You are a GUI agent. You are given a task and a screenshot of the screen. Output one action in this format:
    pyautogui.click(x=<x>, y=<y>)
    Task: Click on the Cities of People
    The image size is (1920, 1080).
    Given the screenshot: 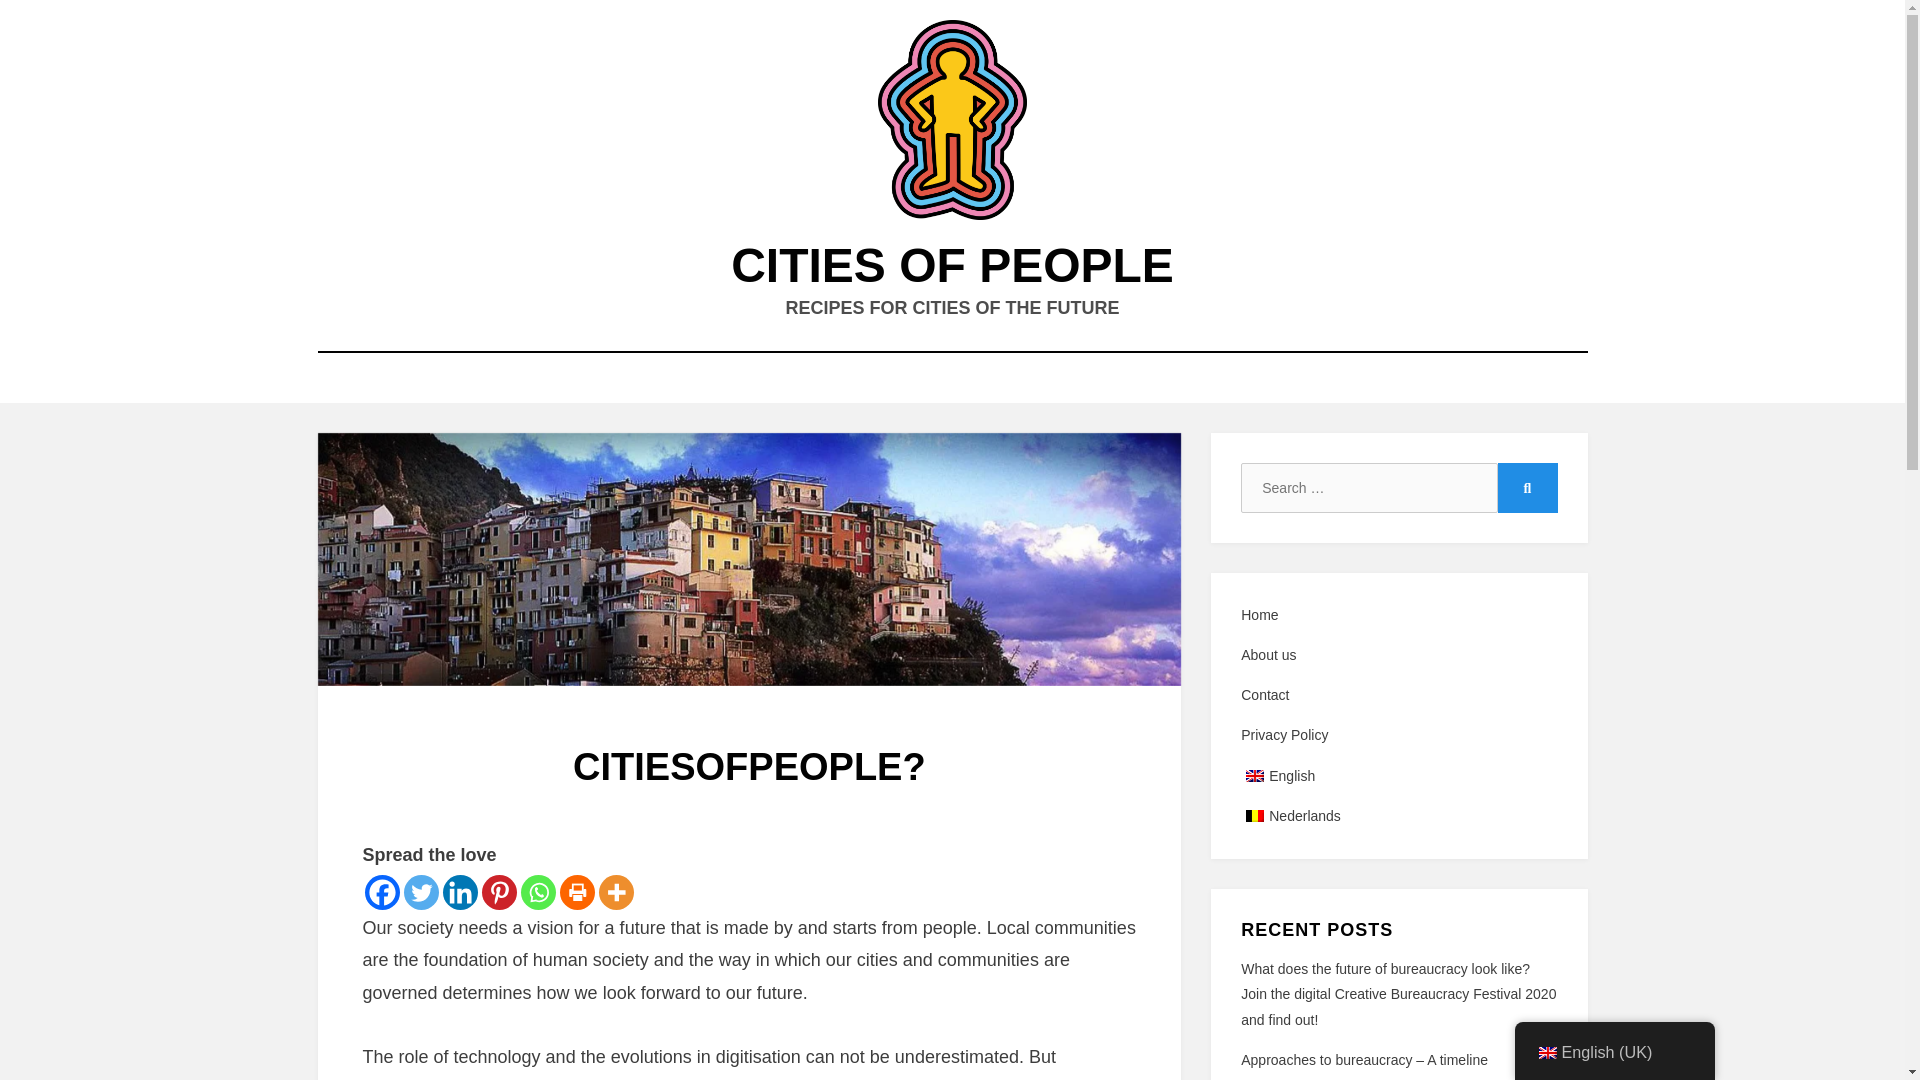 What is the action you would take?
    pyautogui.click(x=952, y=264)
    